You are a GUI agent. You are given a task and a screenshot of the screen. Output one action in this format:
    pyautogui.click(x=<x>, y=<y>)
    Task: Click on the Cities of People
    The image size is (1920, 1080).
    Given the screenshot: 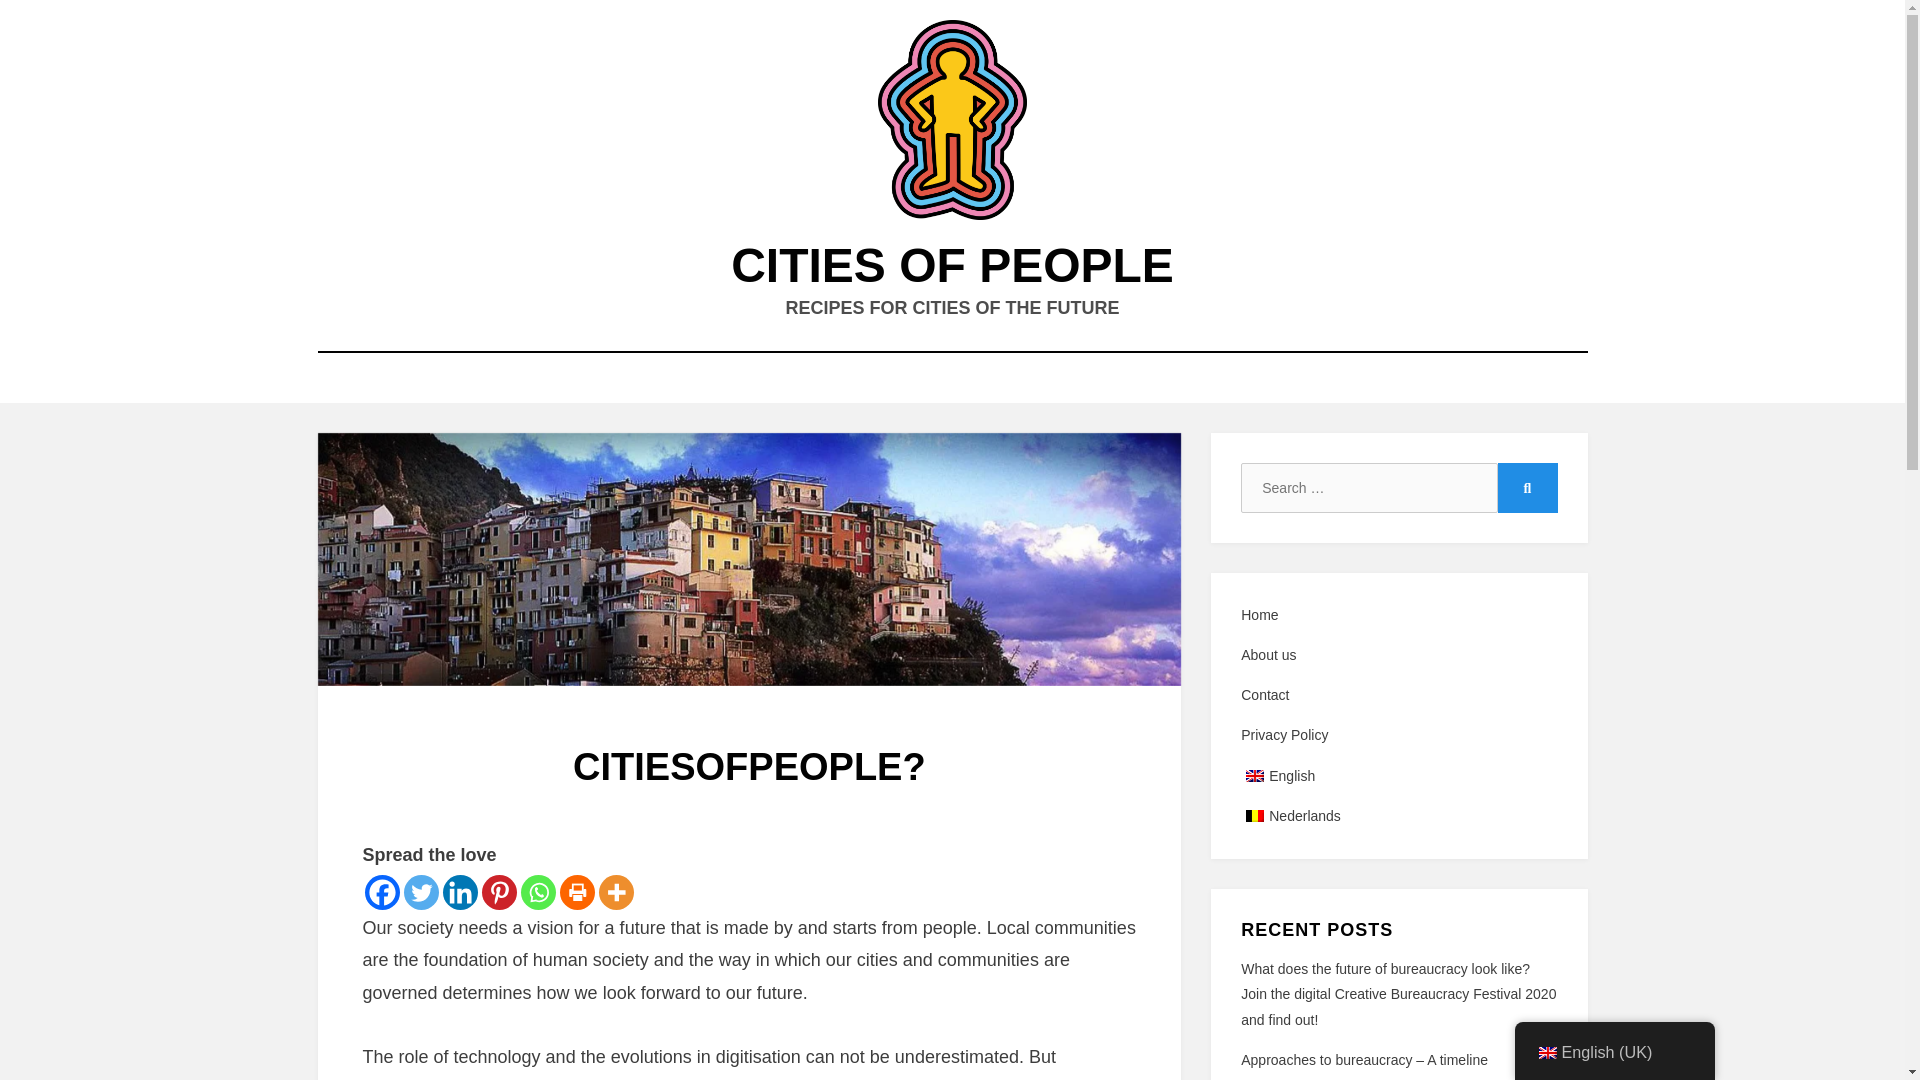 What is the action you would take?
    pyautogui.click(x=952, y=264)
    